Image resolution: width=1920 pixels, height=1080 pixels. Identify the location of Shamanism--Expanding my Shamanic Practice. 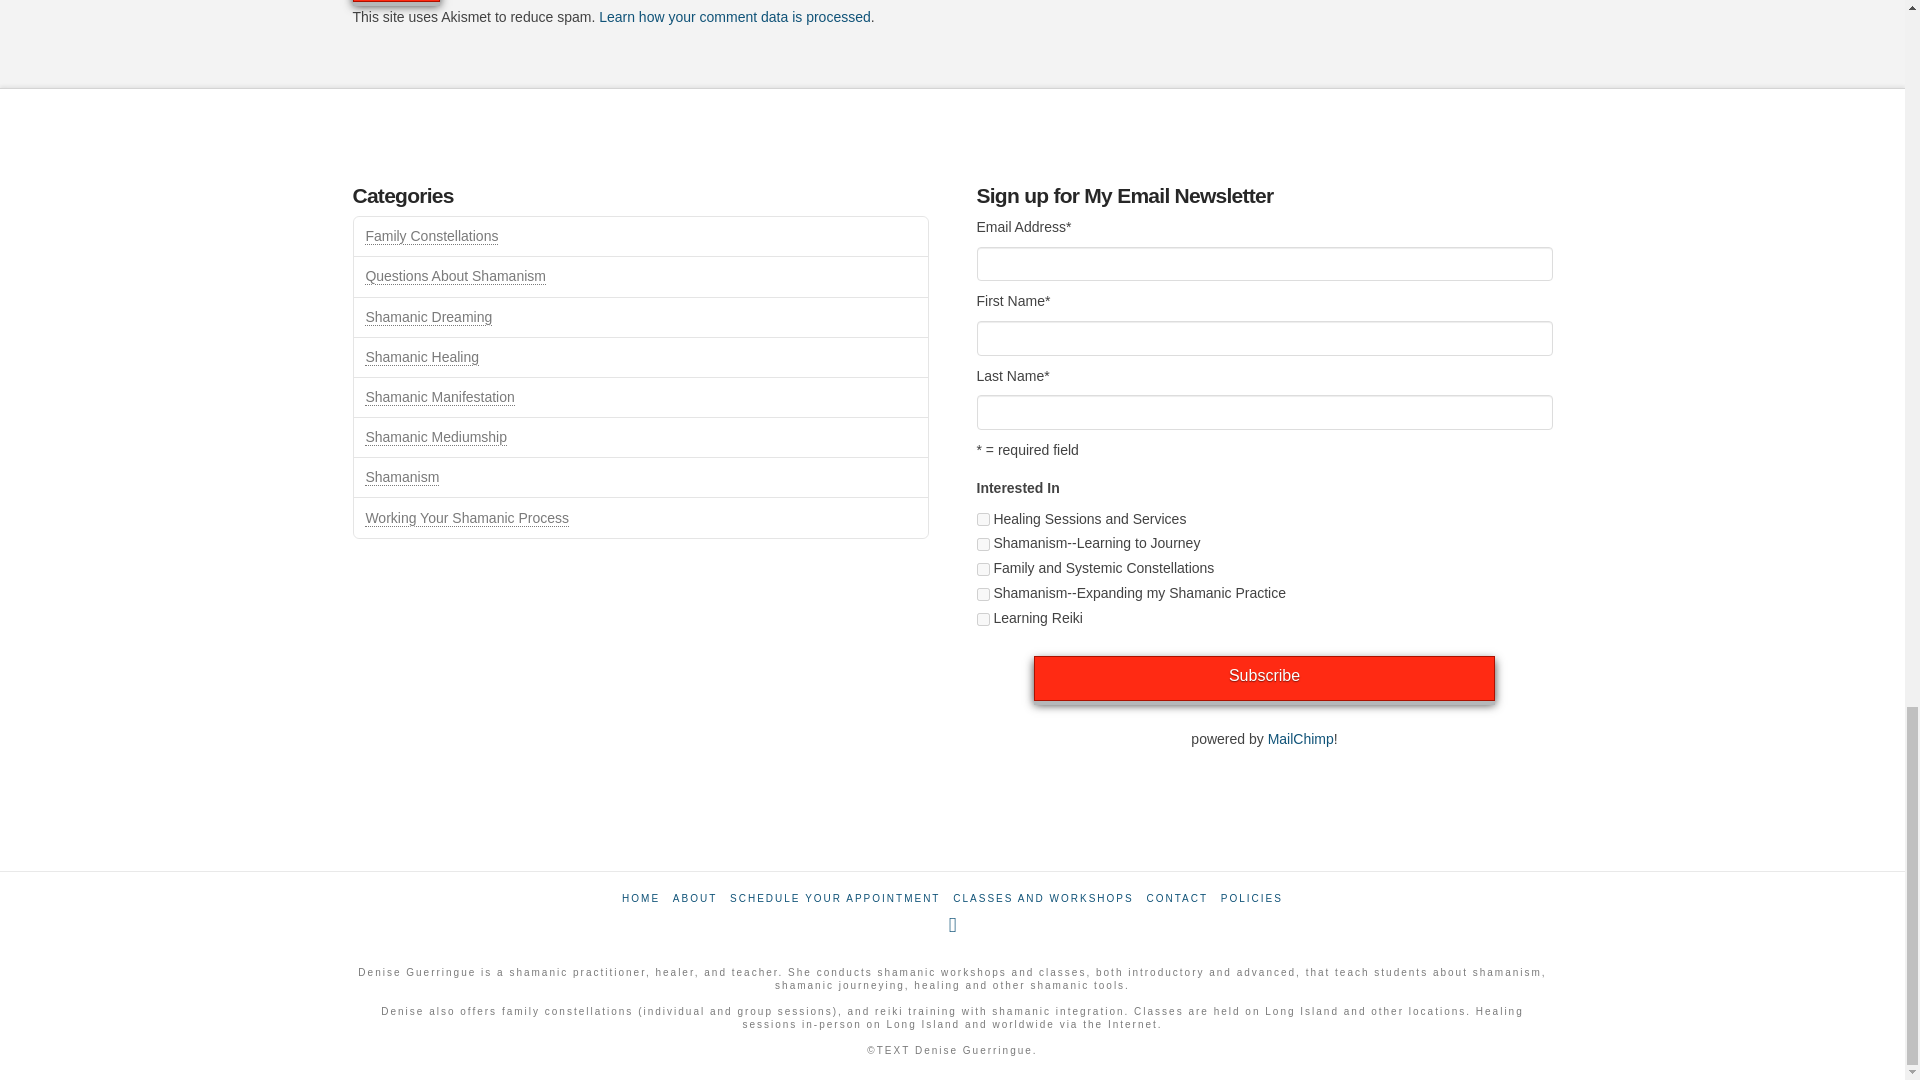
(982, 594).